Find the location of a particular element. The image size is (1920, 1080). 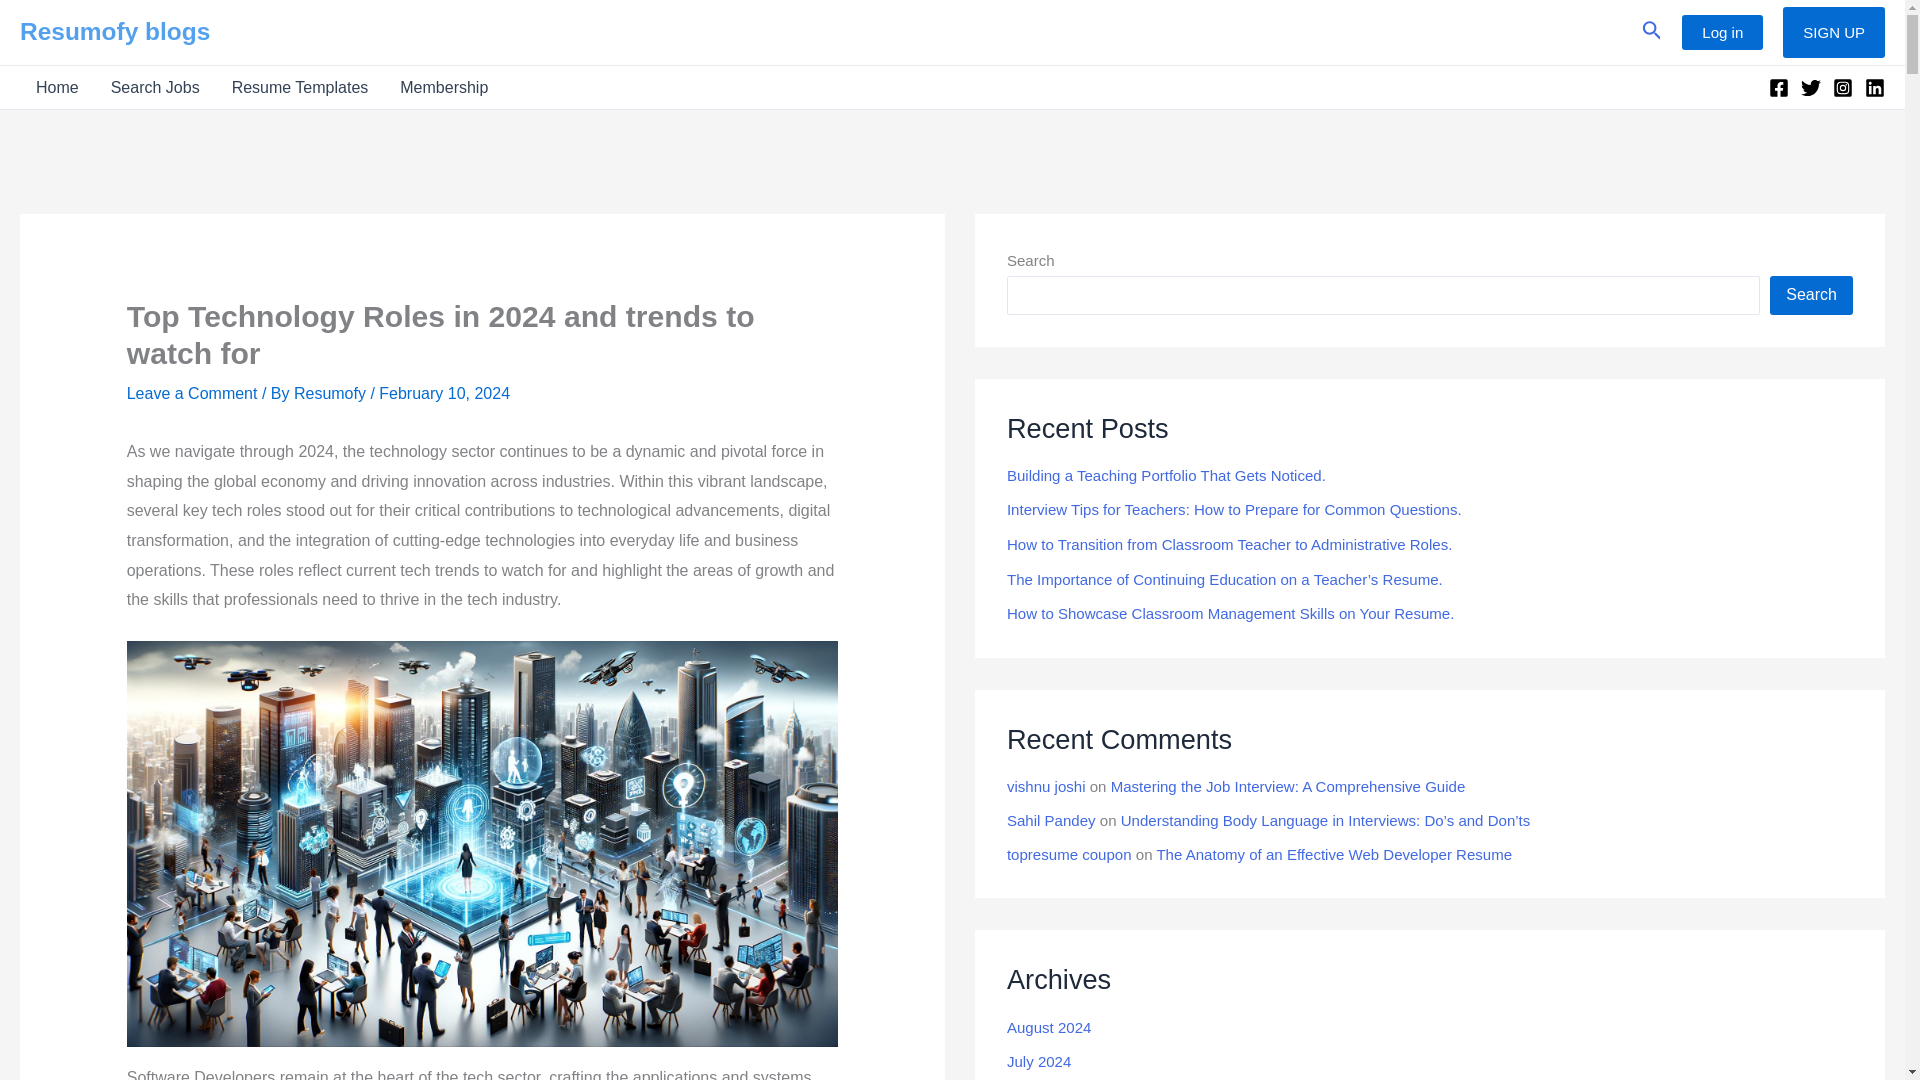

SIGN UP is located at coordinates (1834, 32).